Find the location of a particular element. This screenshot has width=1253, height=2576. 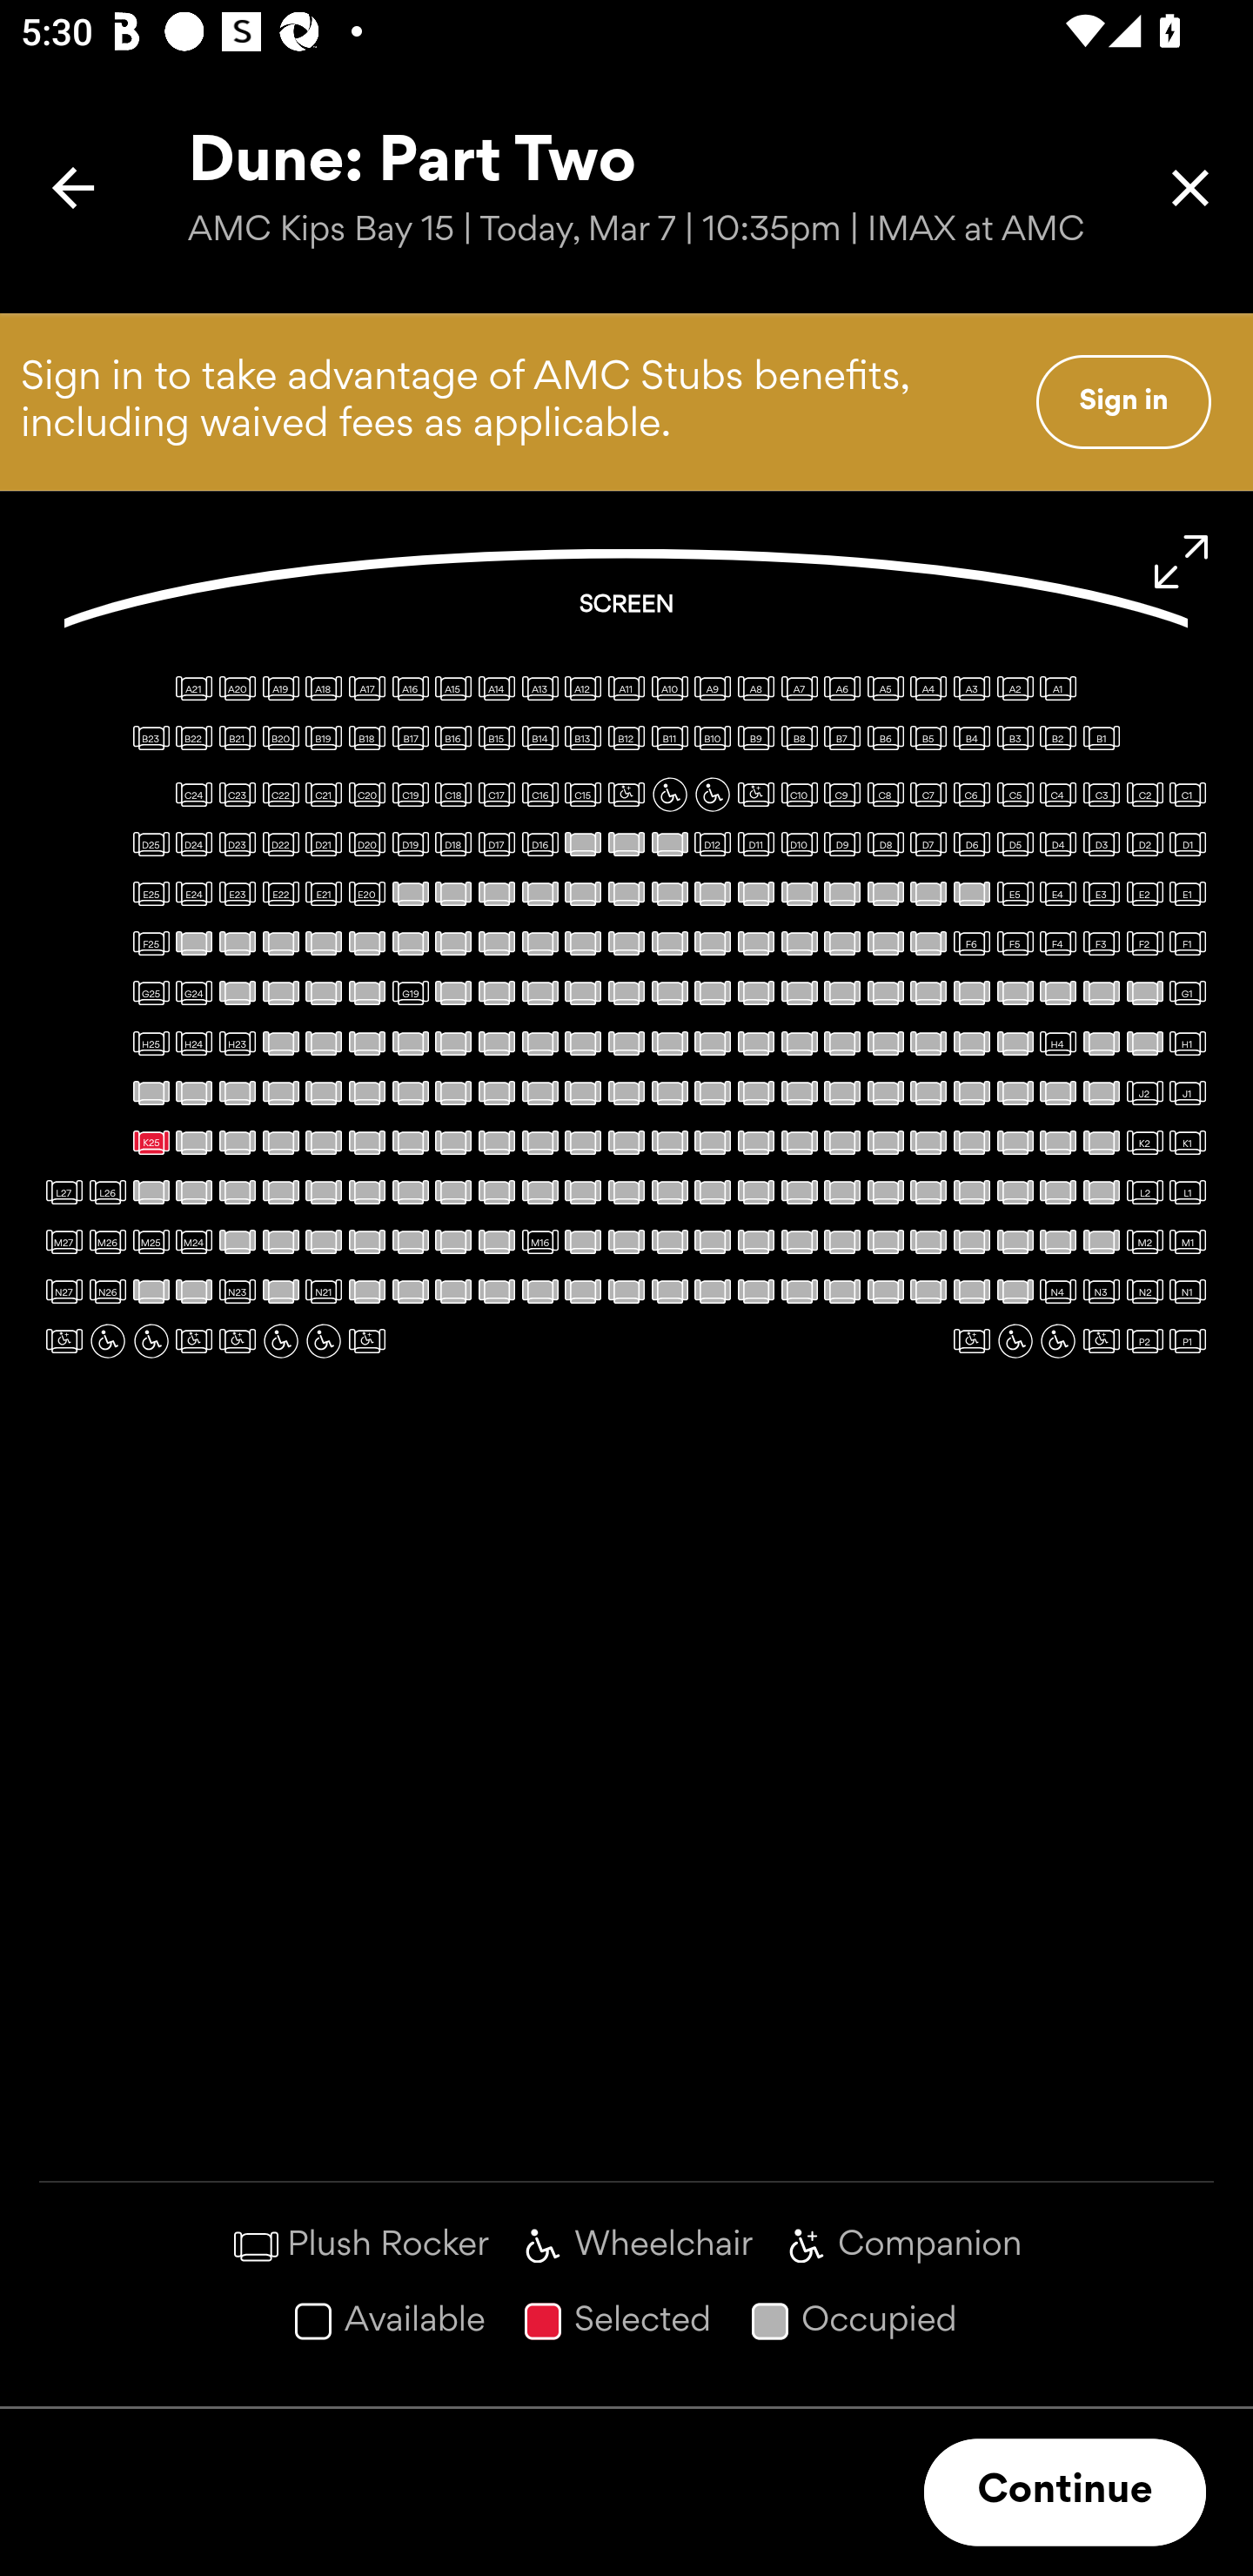

D25, Regular seat, available is located at coordinates (151, 843).